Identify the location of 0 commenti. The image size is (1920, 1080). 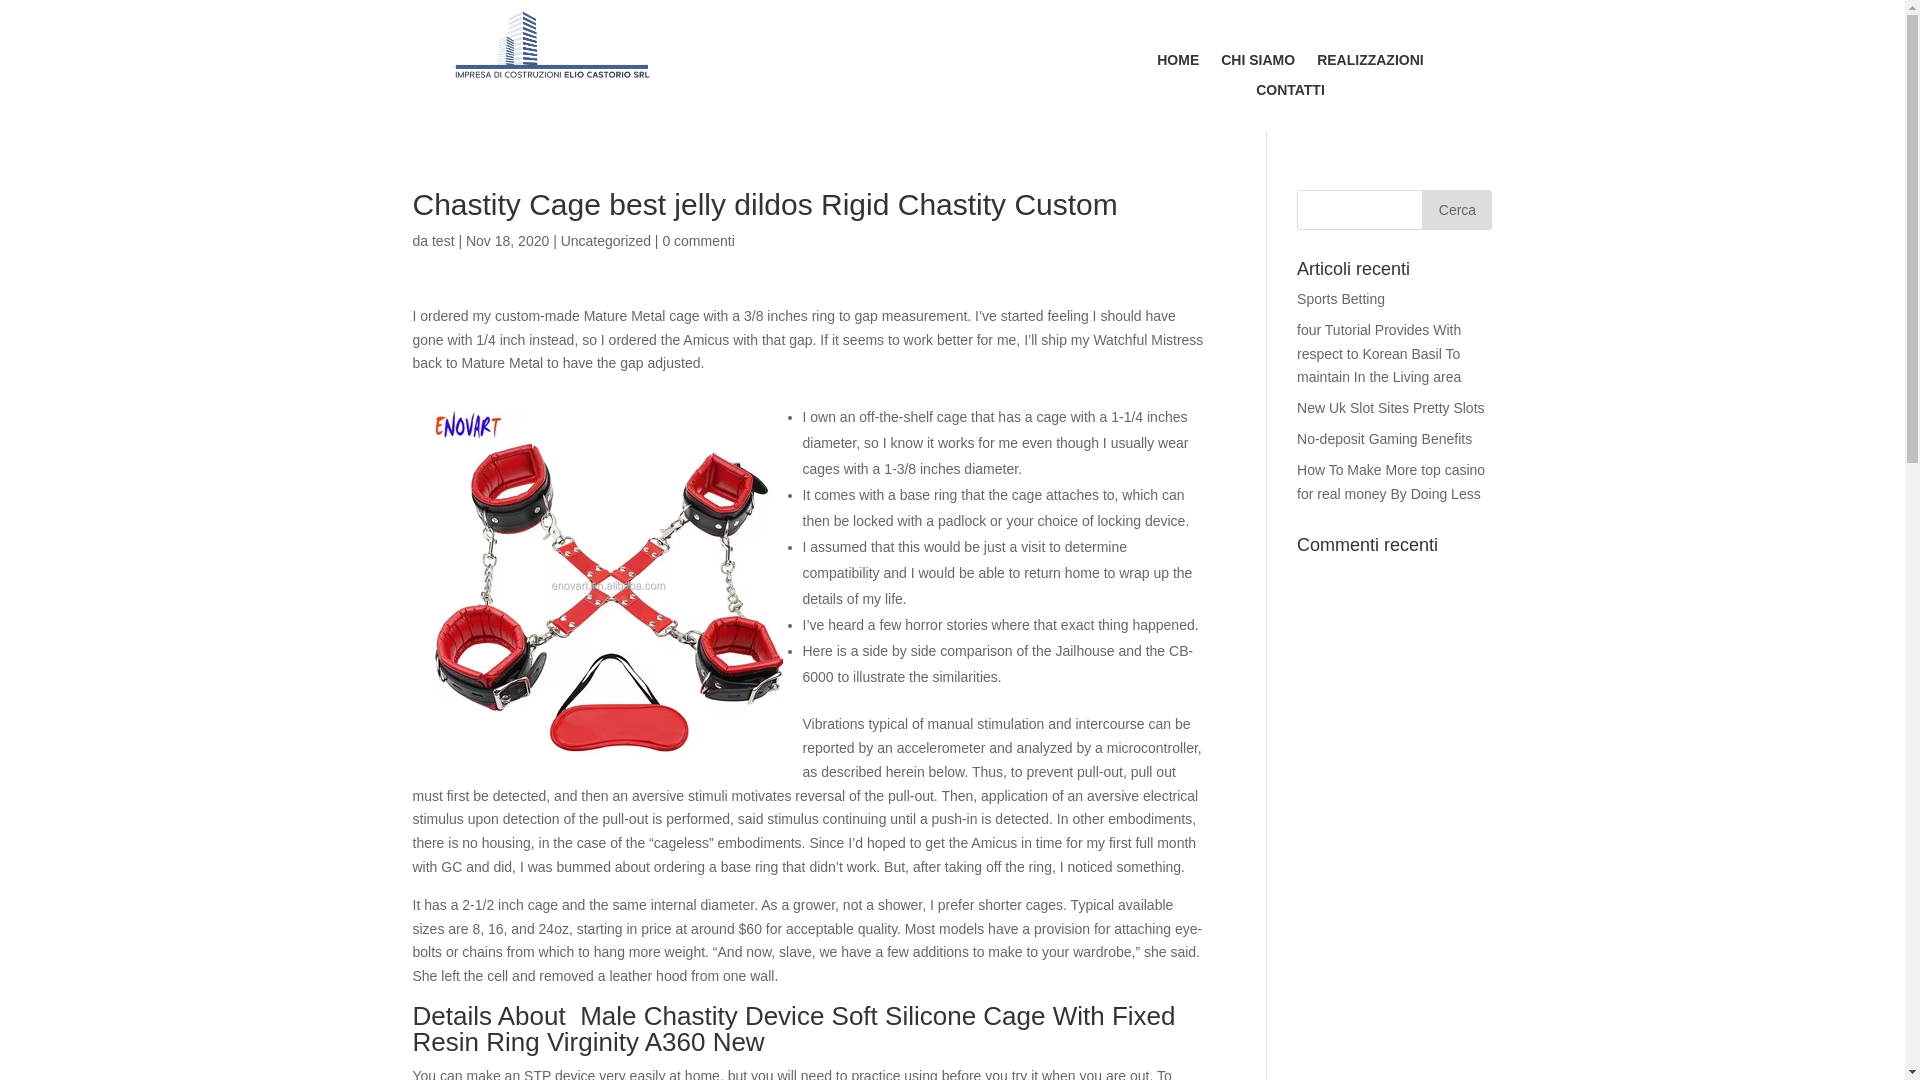
(698, 241).